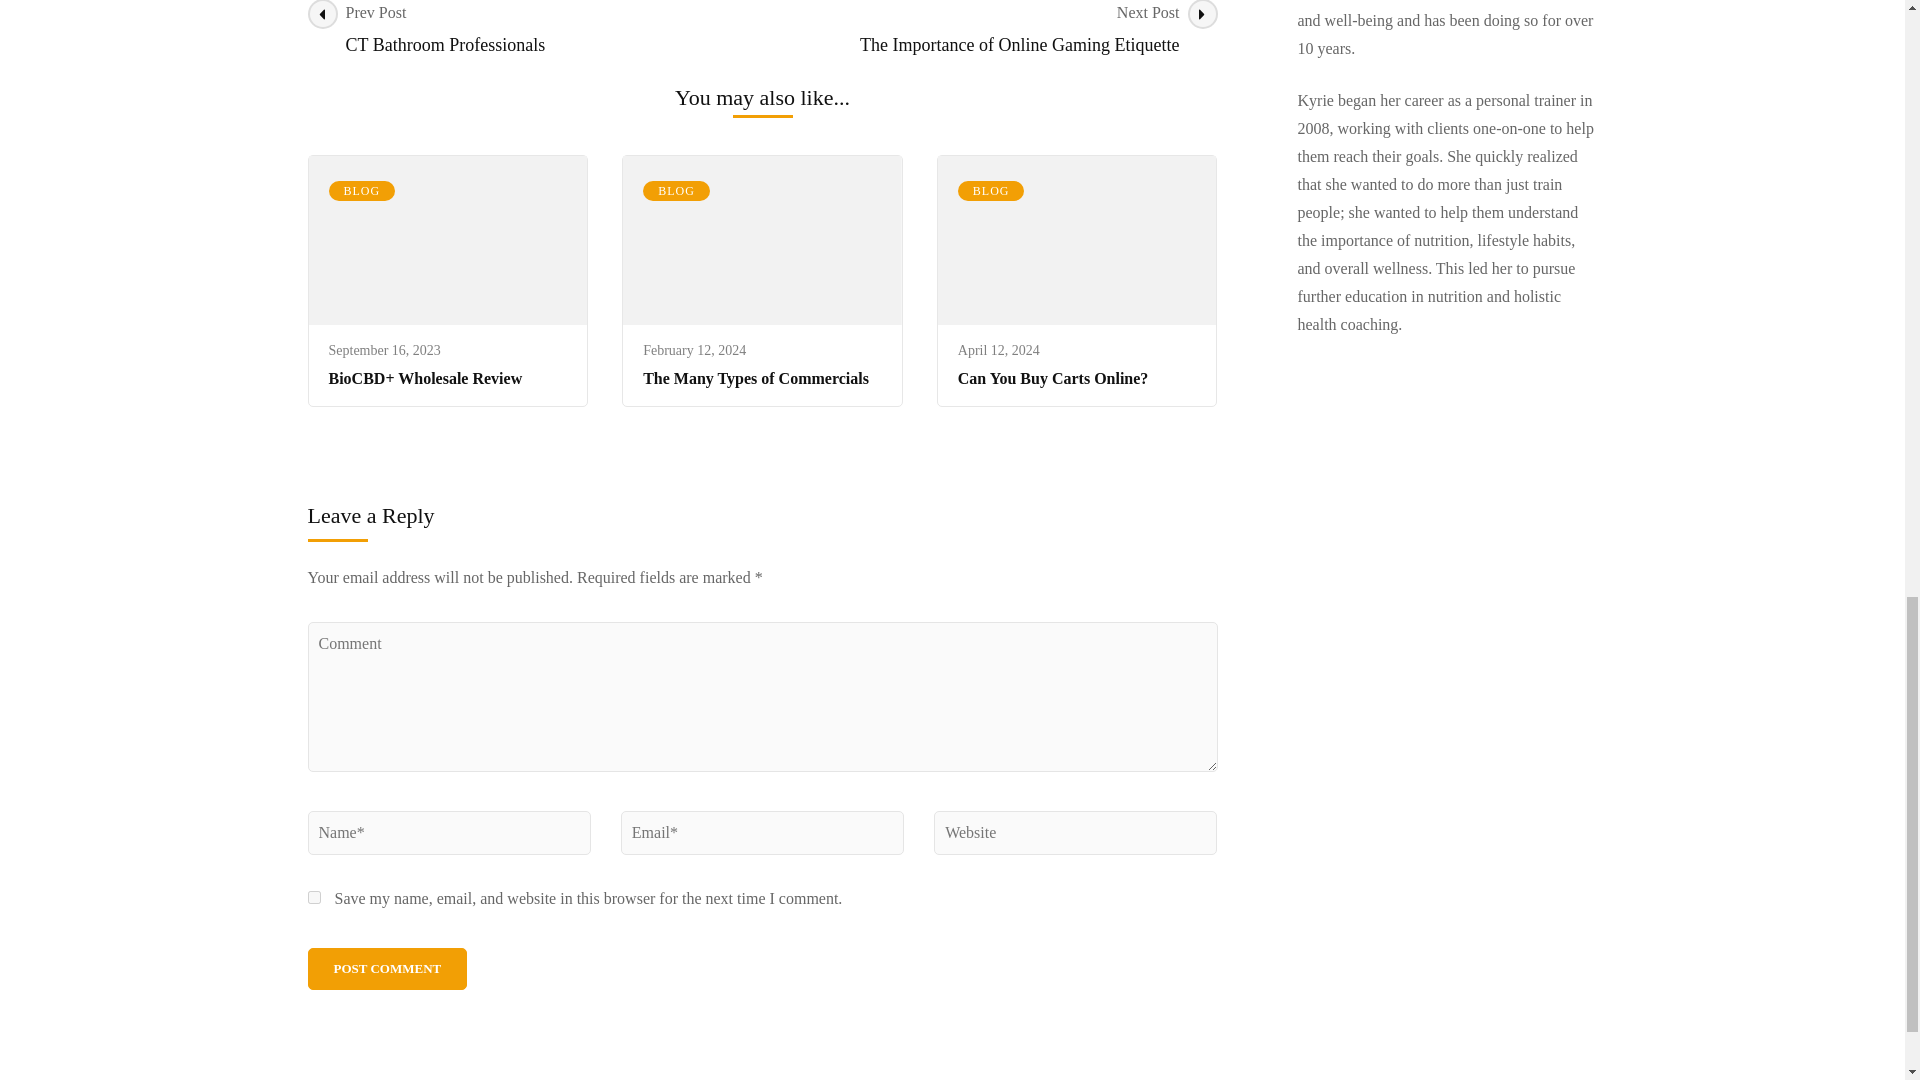  Describe the element at coordinates (694, 350) in the screenshot. I see `February 12, 2024` at that location.